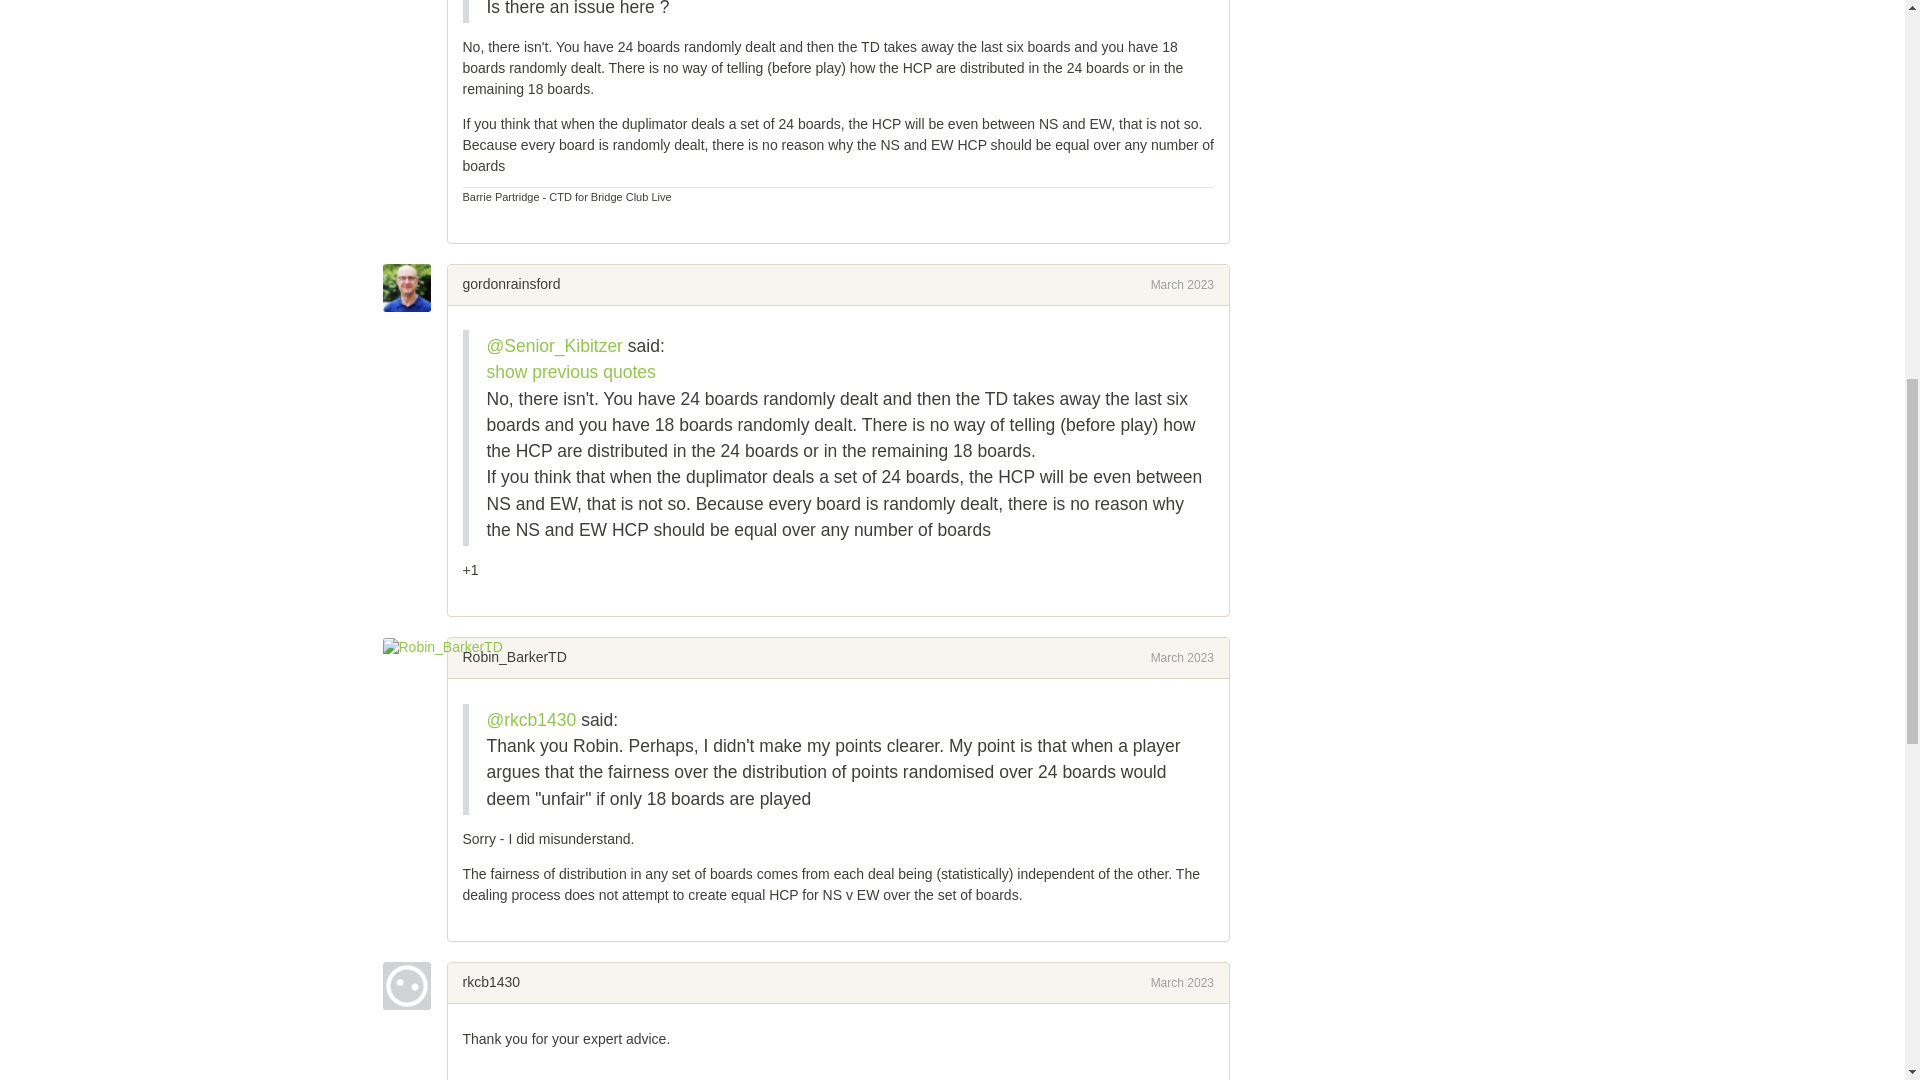 The height and width of the screenshot is (1080, 1920). Describe the element at coordinates (511, 284) in the screenshot. I see `gordonrainsford` at that location.